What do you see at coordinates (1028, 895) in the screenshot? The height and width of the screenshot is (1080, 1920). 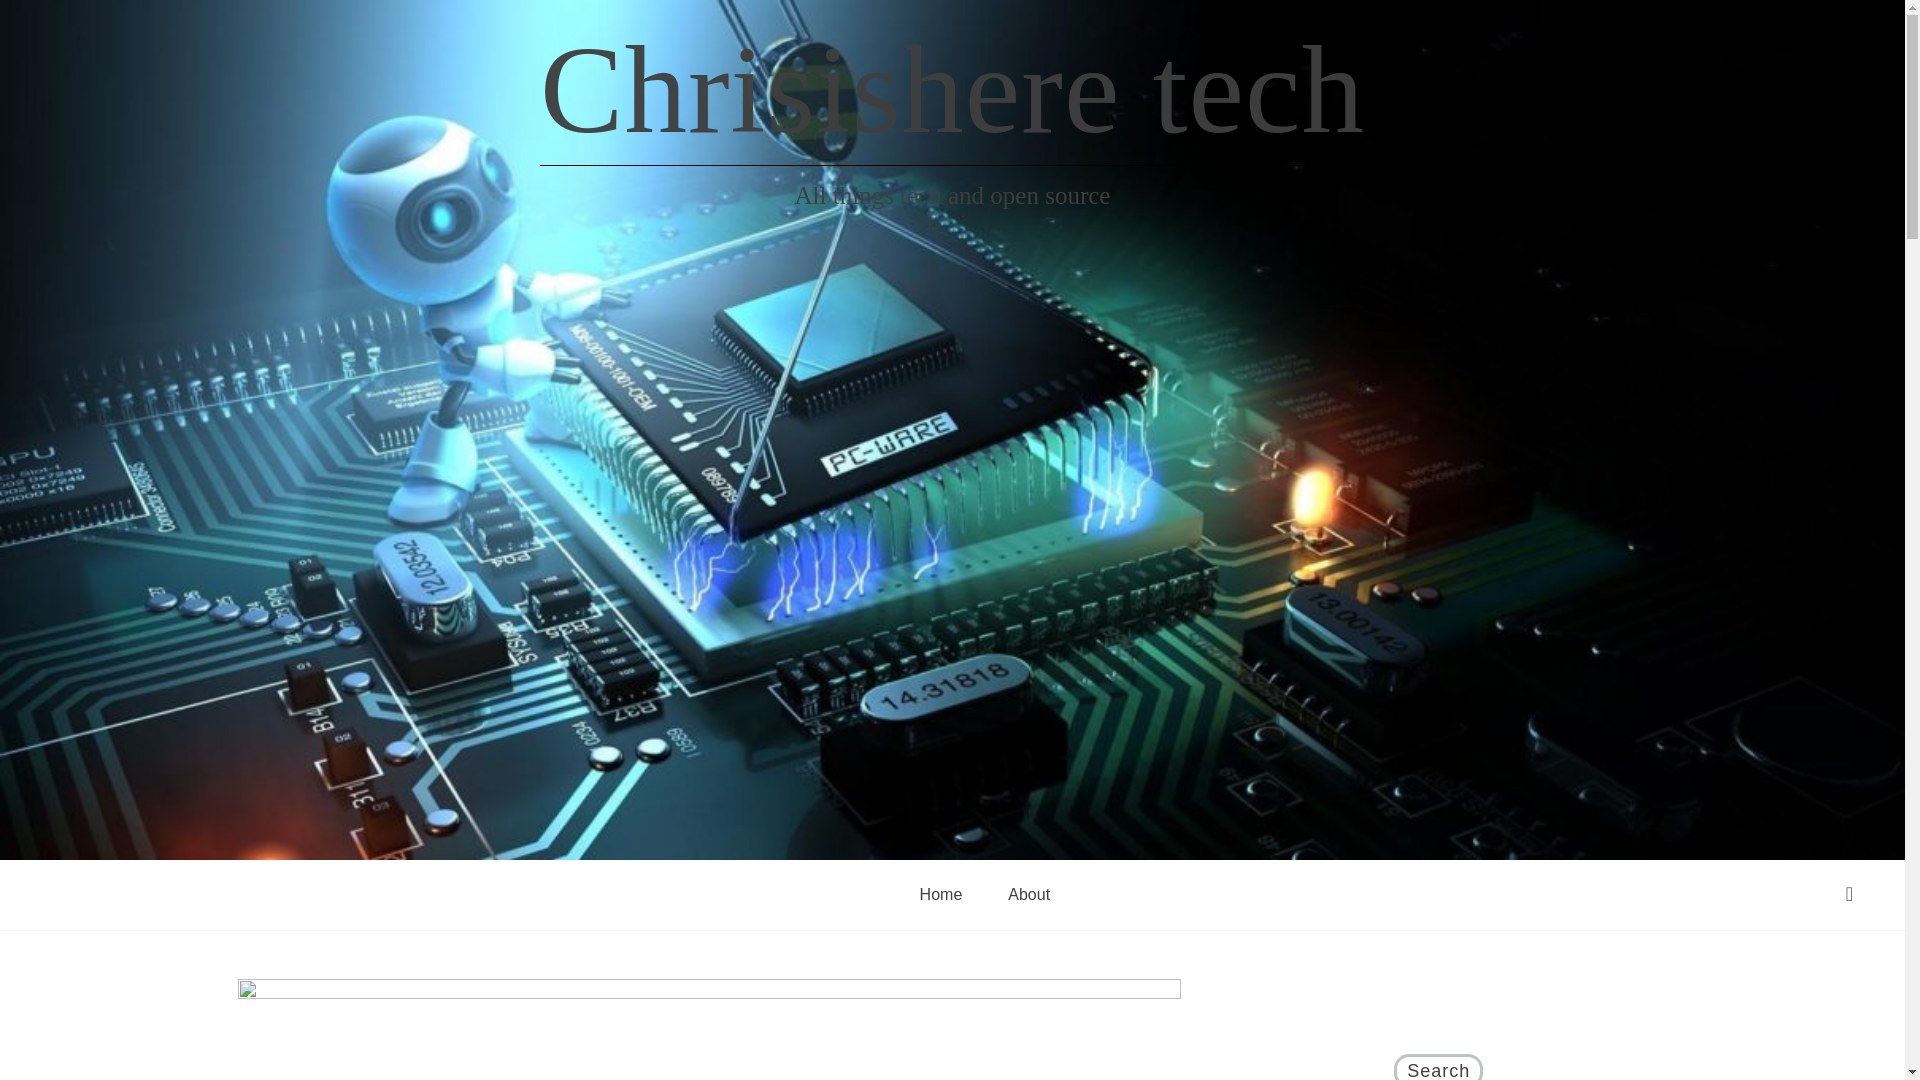 I see `About` at bounding box center [1028, 895].